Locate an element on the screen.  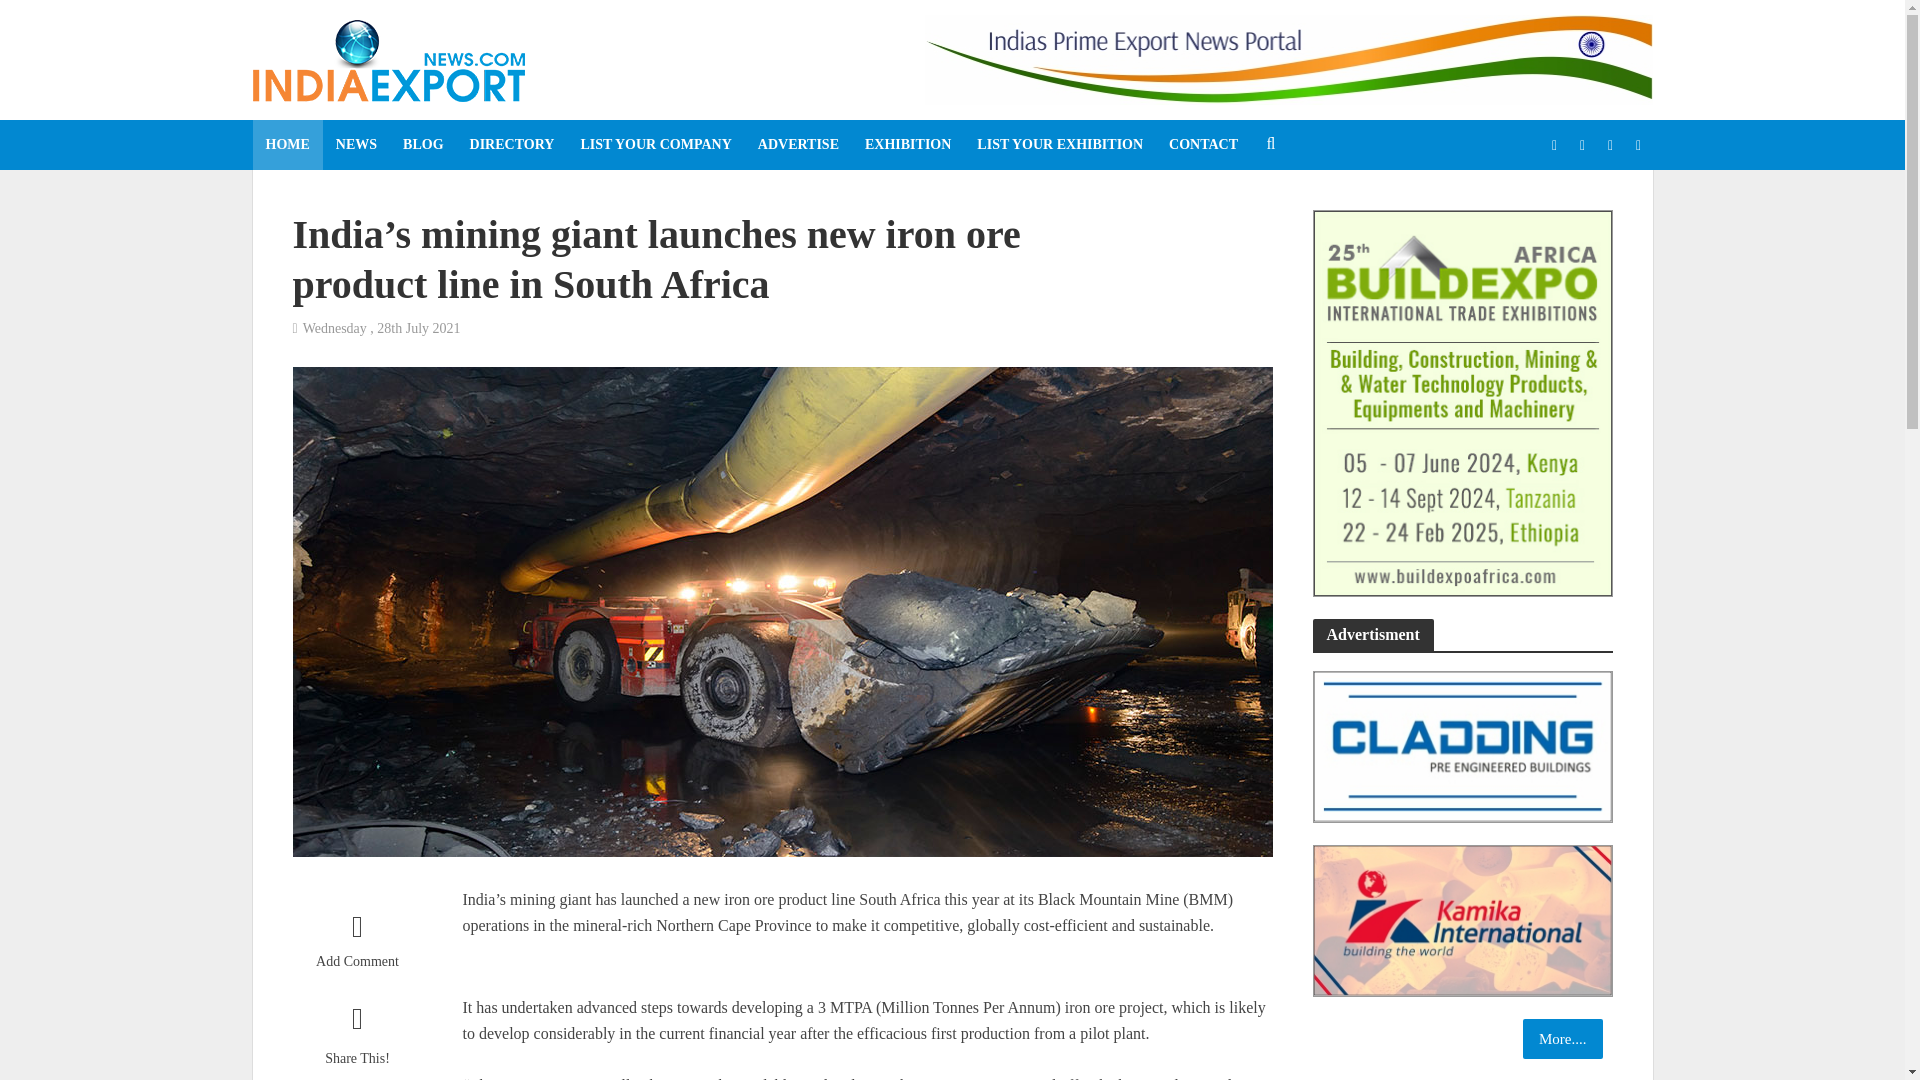
NEWS is located at coordinates (356, 144).